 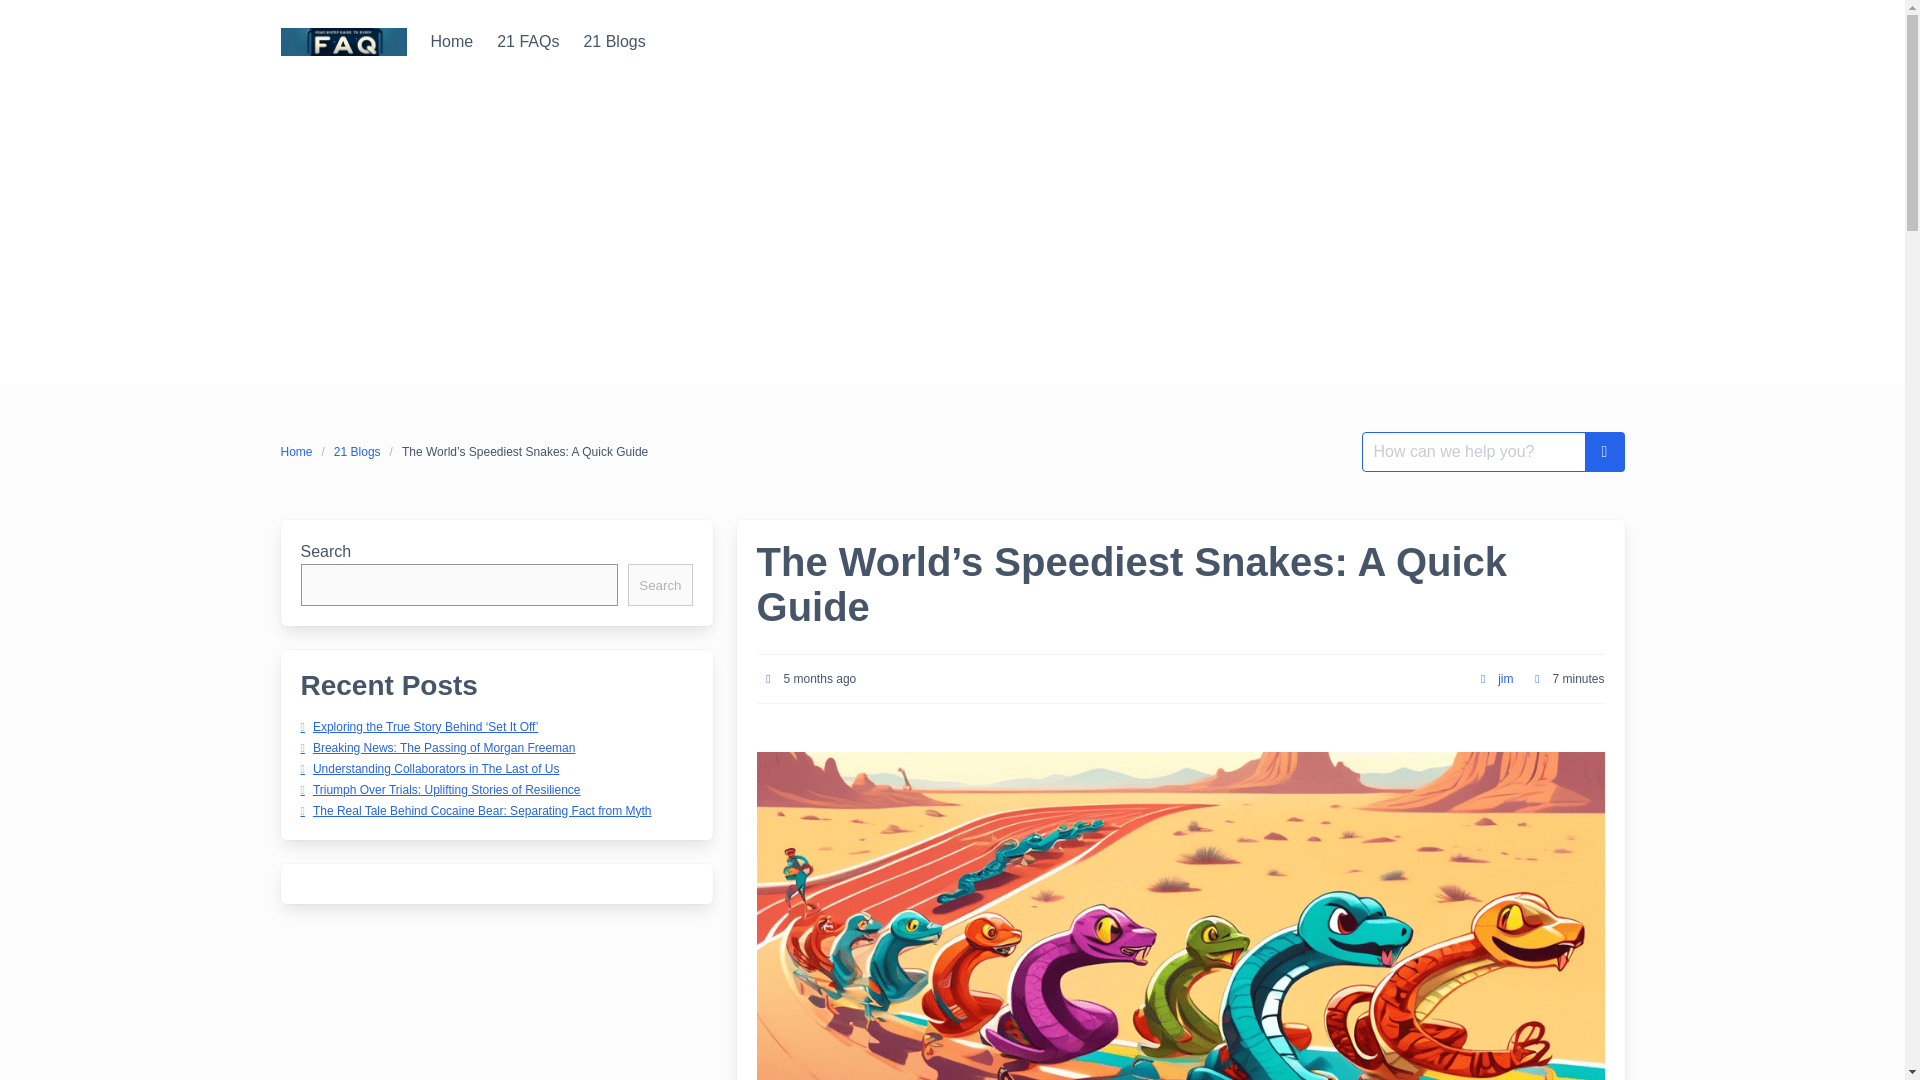 I want to click on 21 Blogs, so click(x=356, y=452).